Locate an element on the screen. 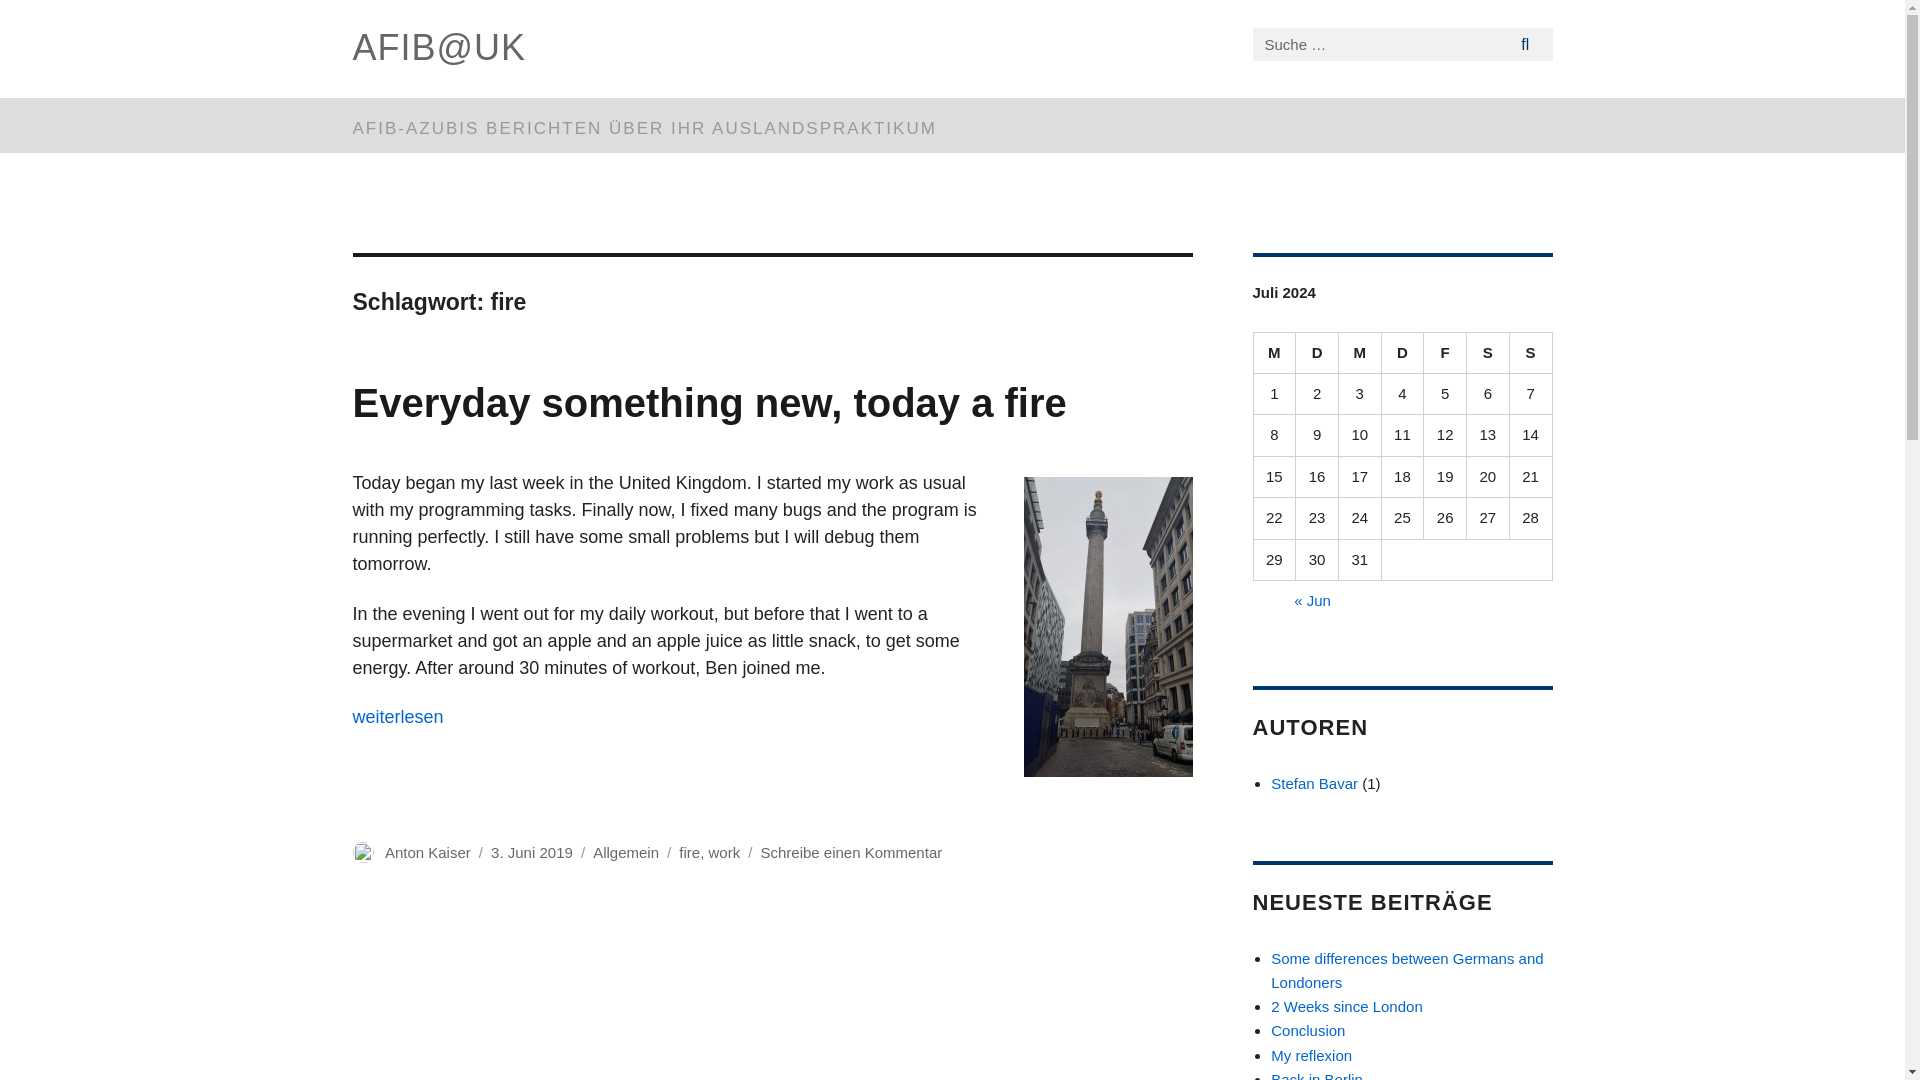  Samstag is located at coordinates (1488, 352).